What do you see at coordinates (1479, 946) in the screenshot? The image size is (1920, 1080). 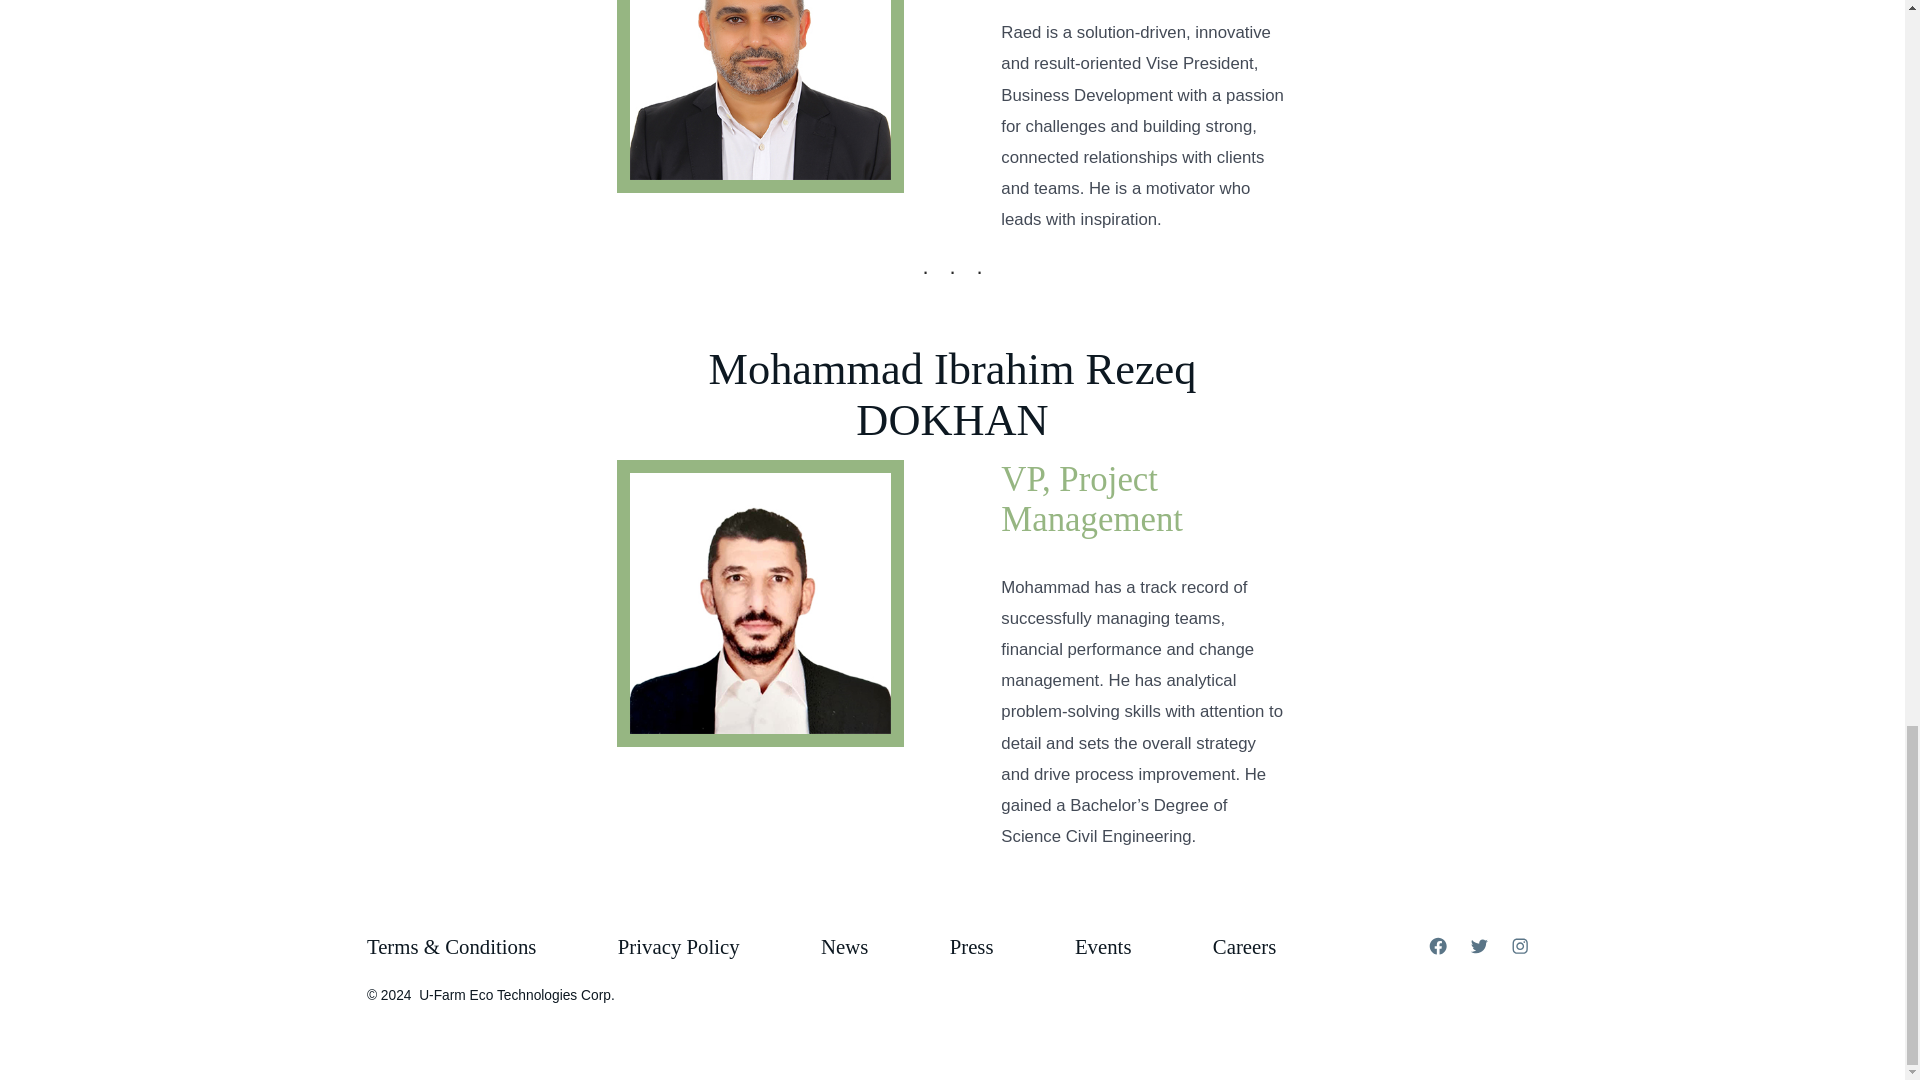 I see `Open Twitter in a new tab` at bounding box center [1479, 946].